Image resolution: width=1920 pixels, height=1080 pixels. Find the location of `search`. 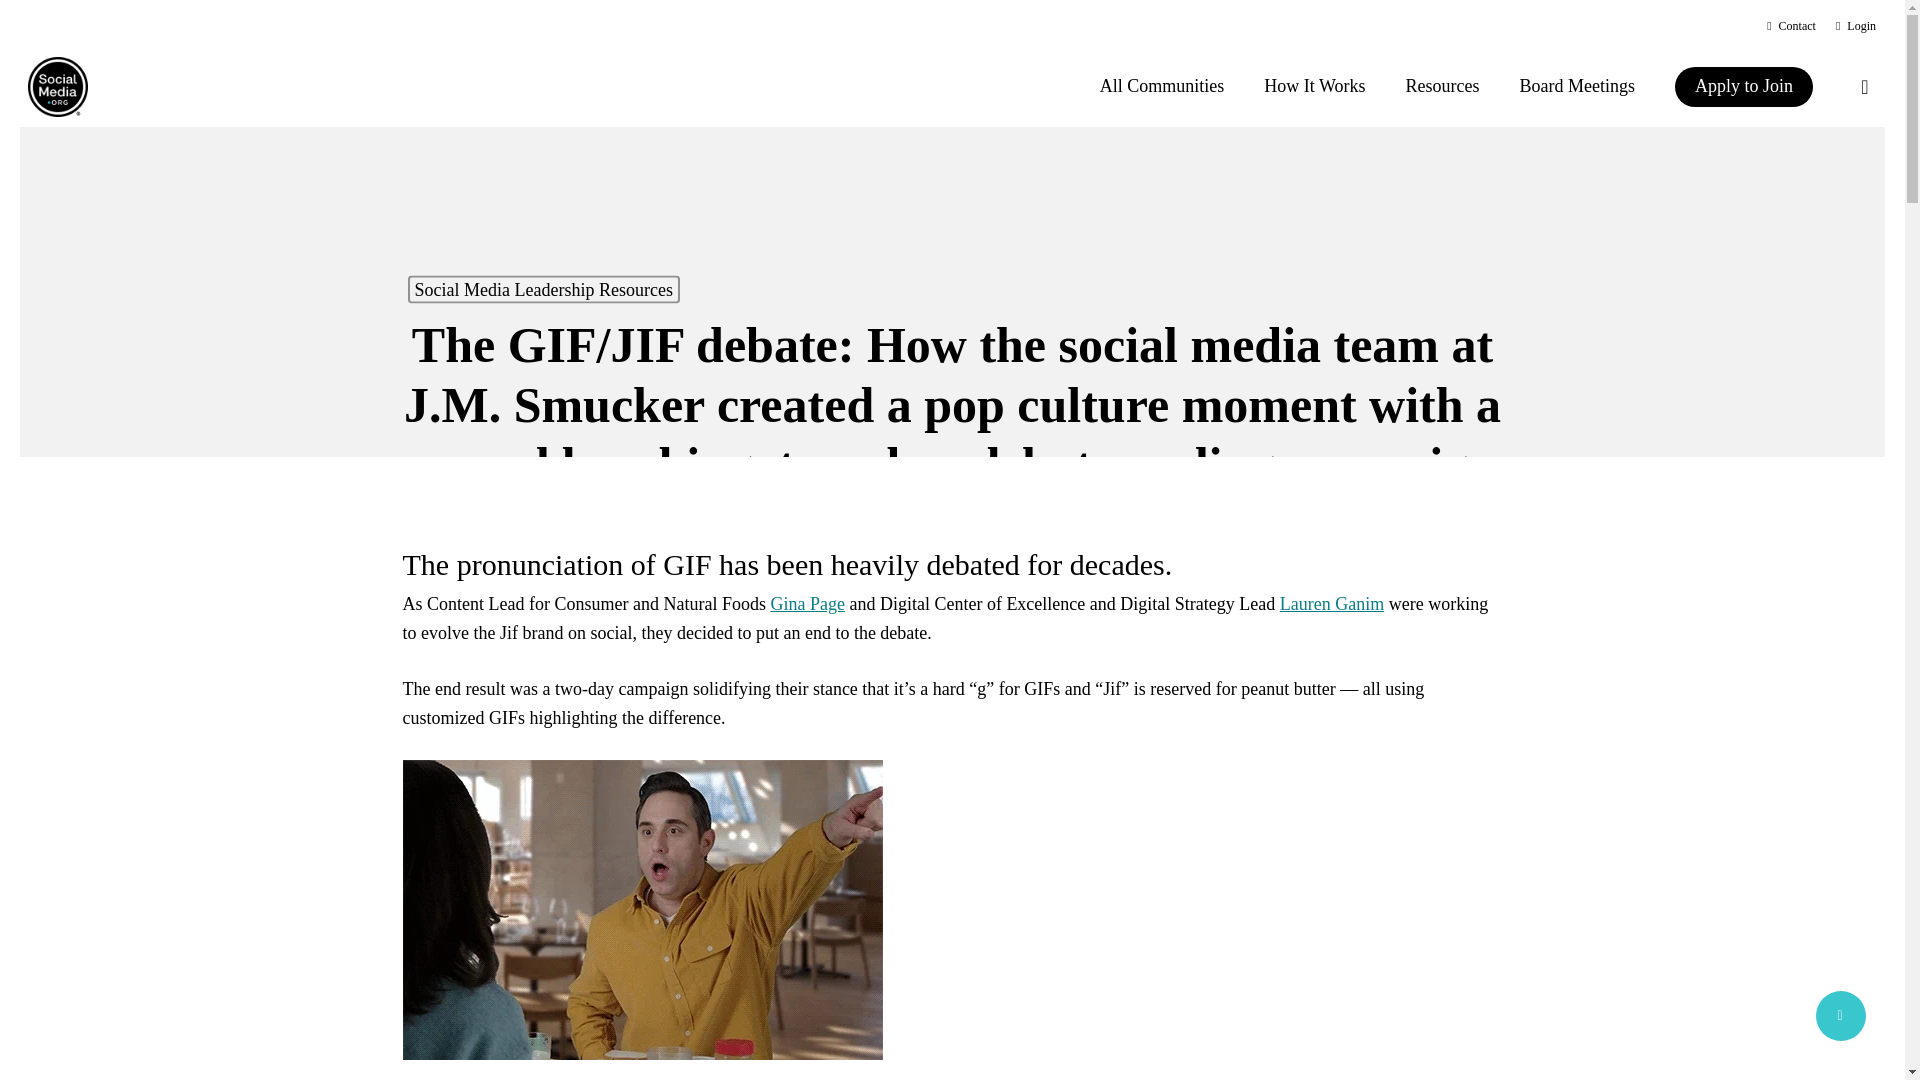

search is located at coordinates (1864, 86).